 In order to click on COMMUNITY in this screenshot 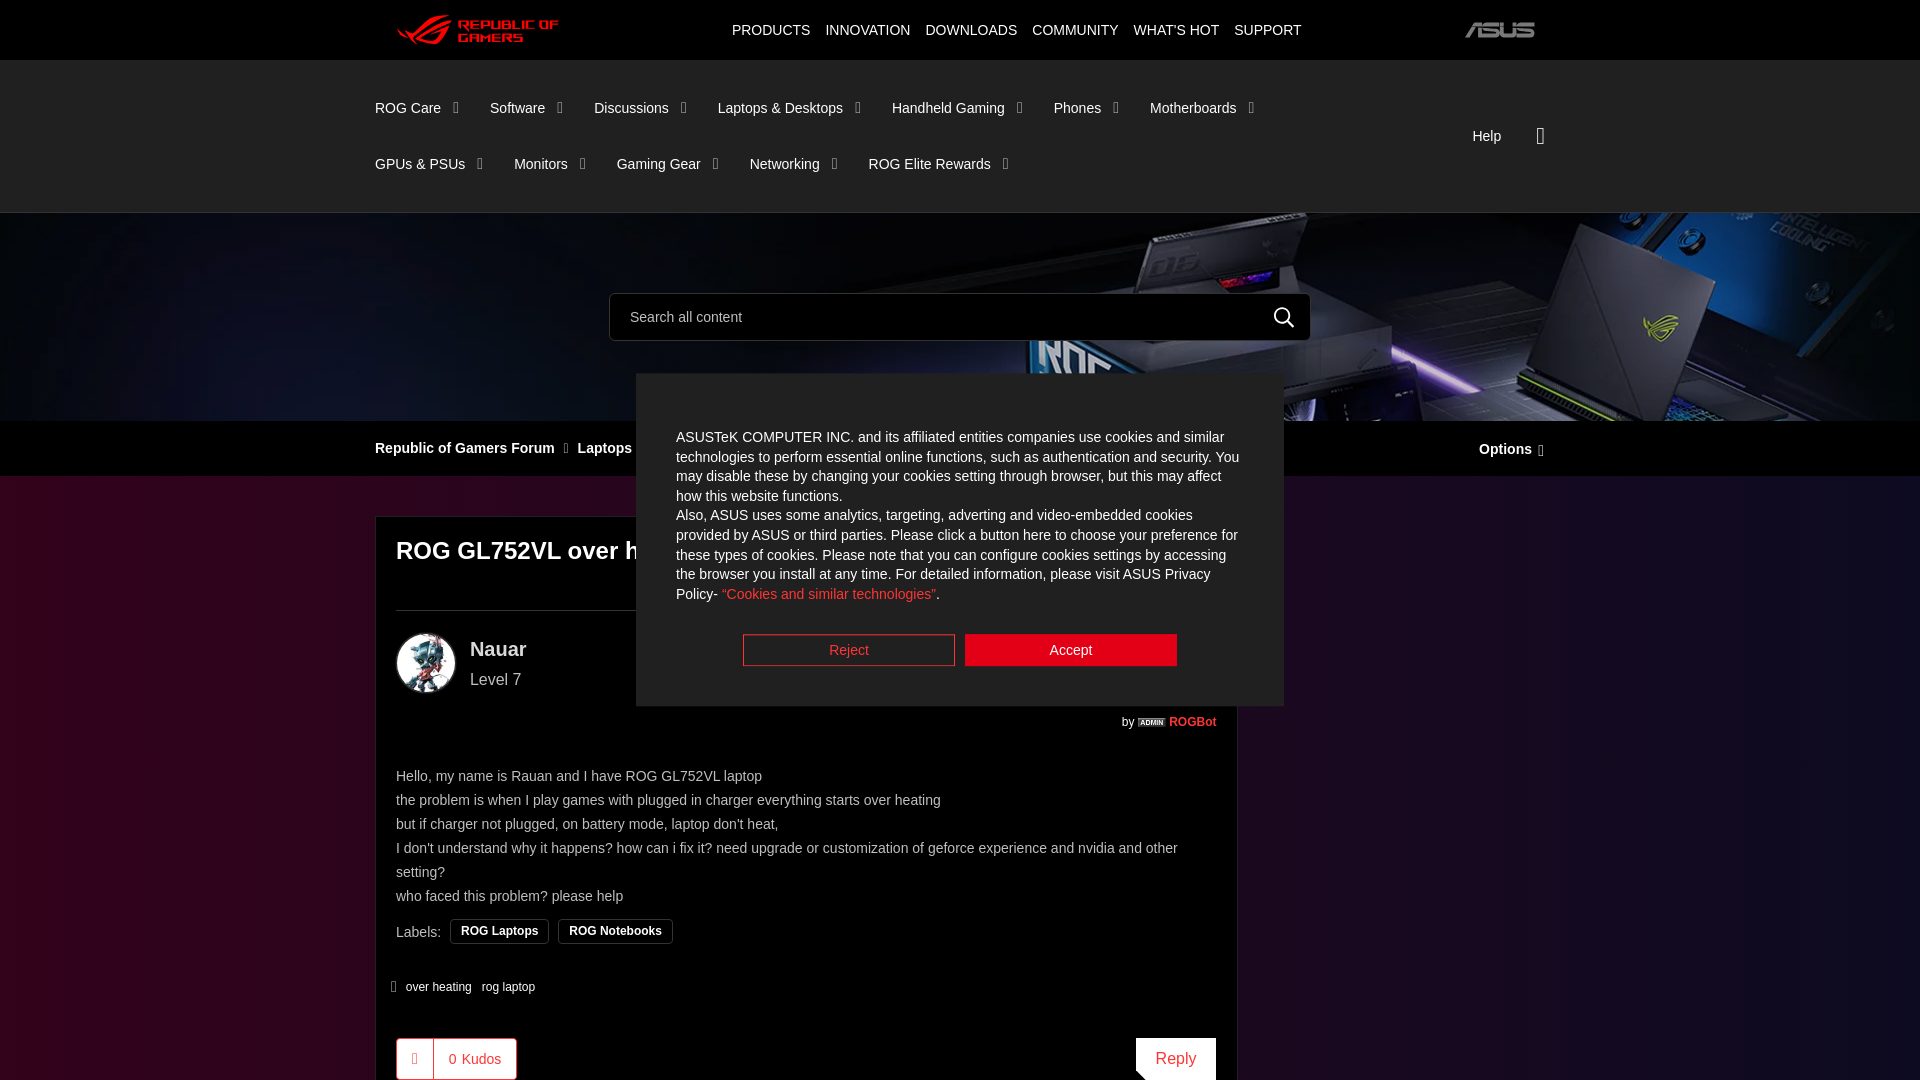, I will do `click(1075, 29)`.